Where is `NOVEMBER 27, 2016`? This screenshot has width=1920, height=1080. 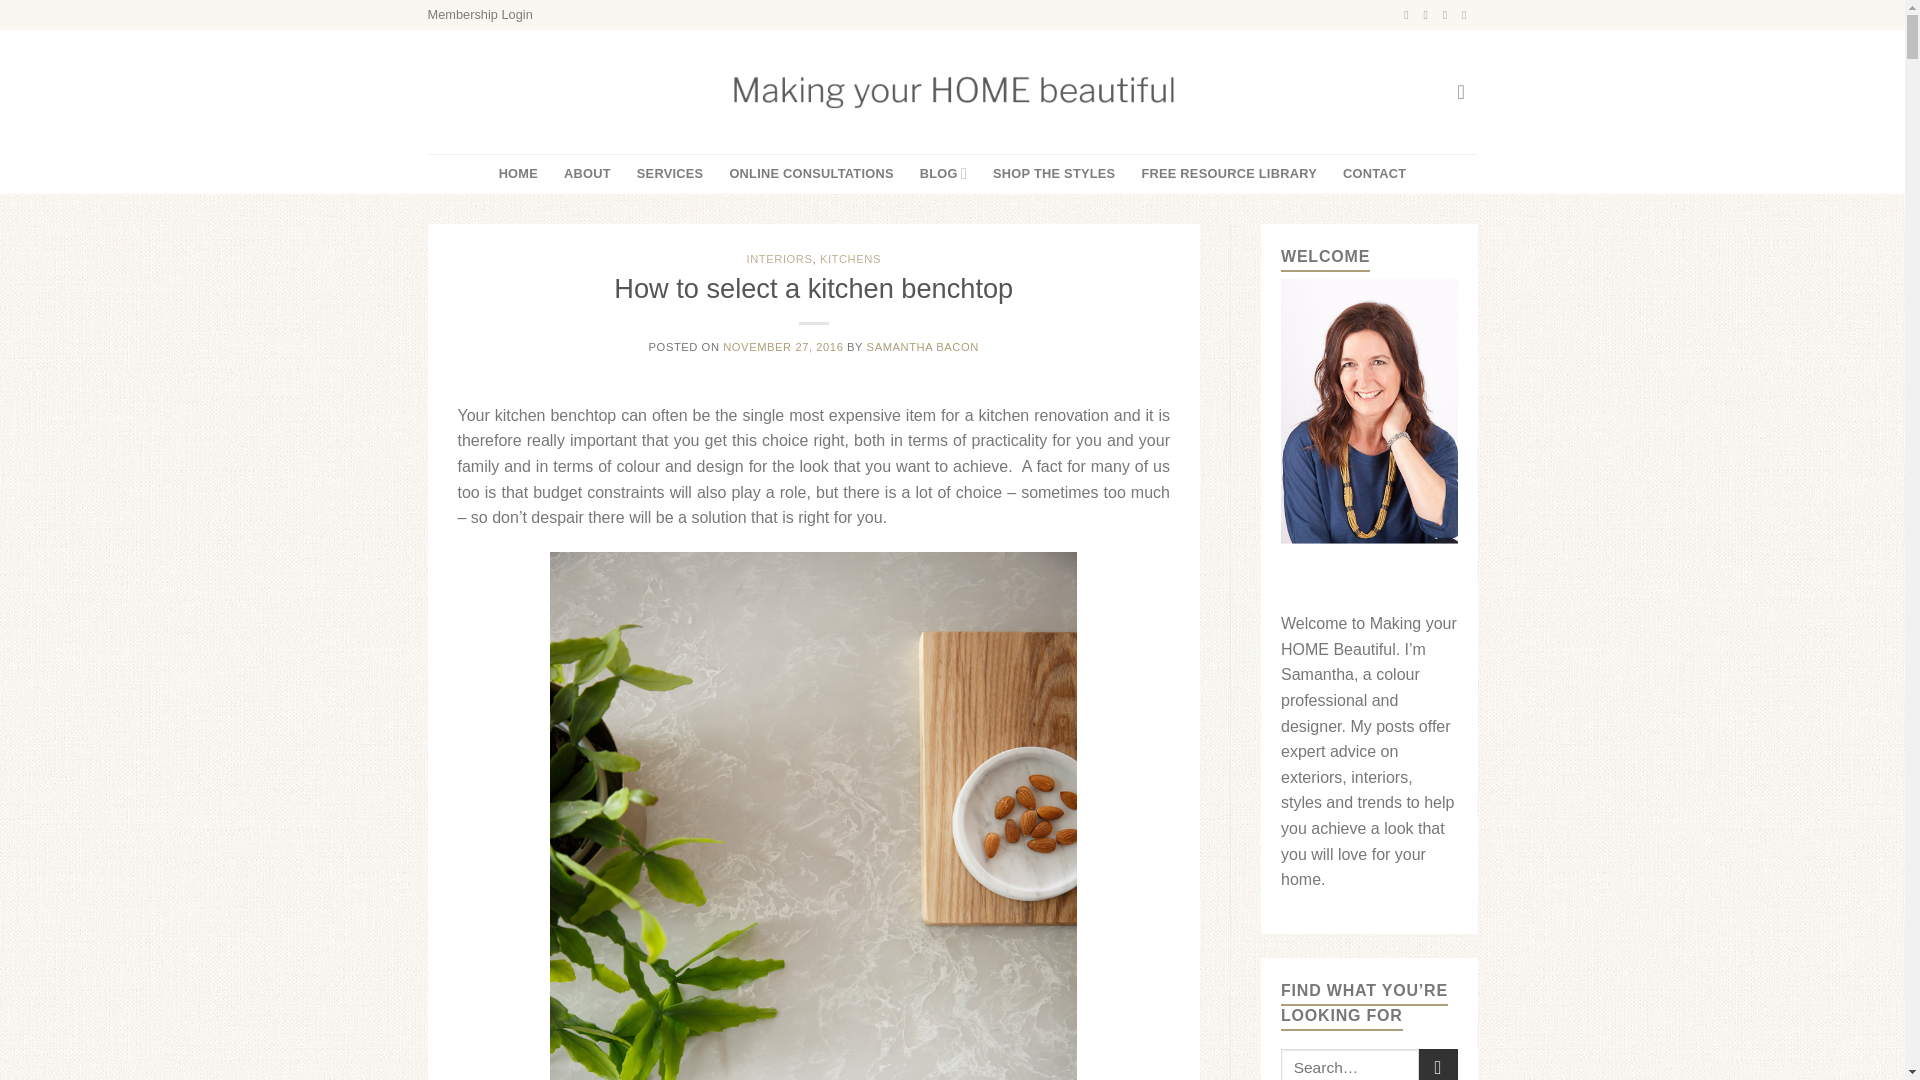 NOVEMBER 27, 2016 is located at coordinates (782, 347).